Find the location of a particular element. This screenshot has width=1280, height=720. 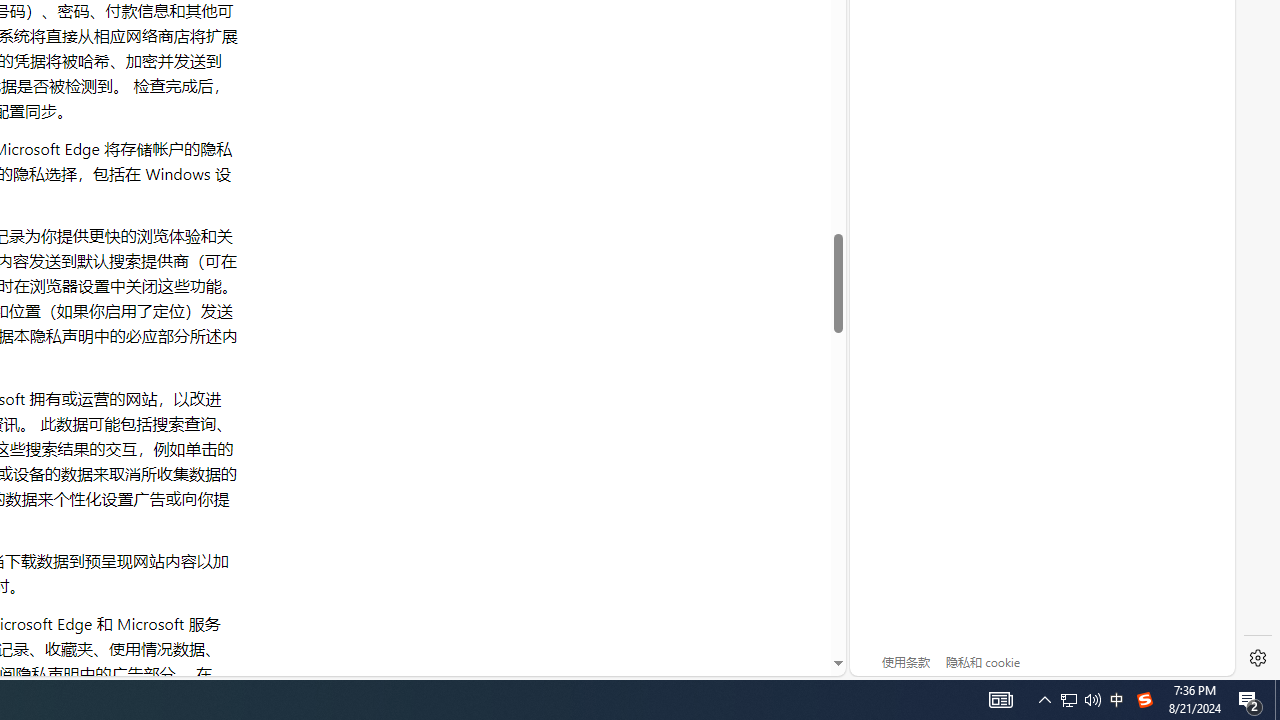

Settings is located at coordinates (1258, 658).